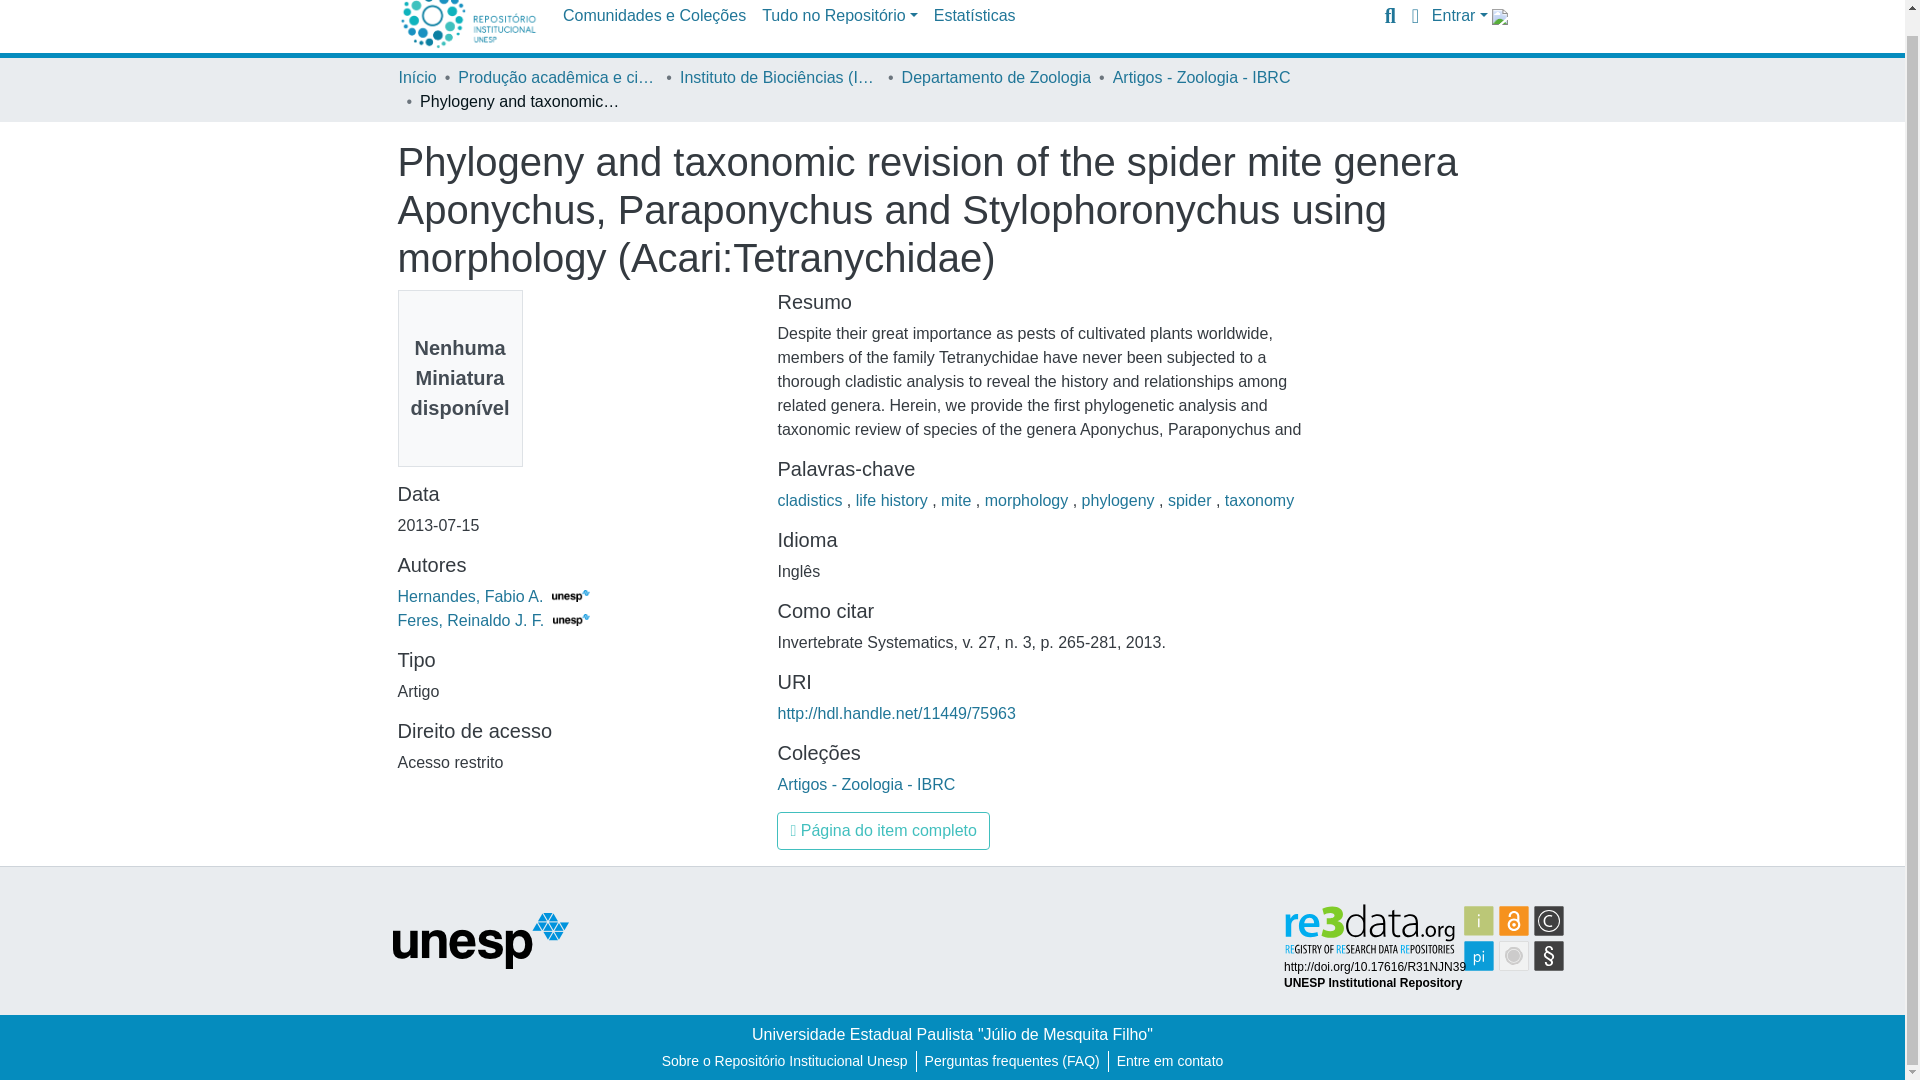 Image resolution: width=1920 pixels, height=1080 pixels. Describe the element at coordinates (1460, 14) in the screenshot. I see `Entrar` at that location.